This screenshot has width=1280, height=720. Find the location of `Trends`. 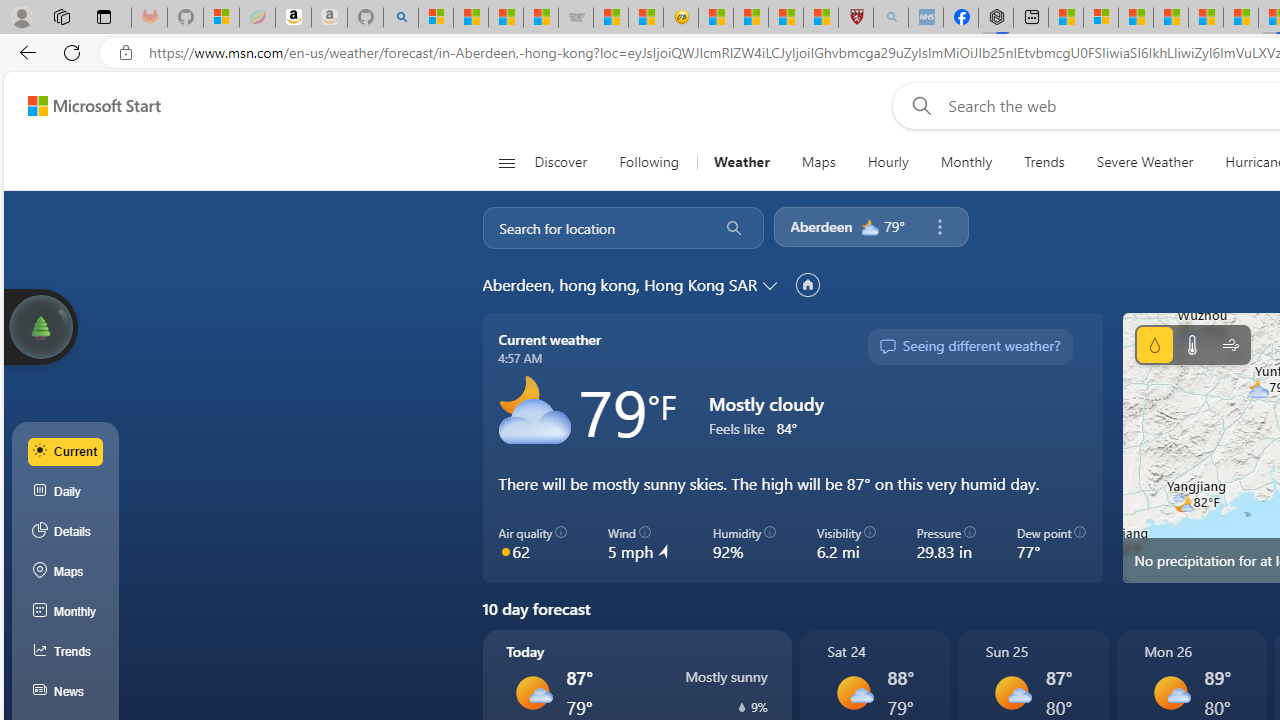

Trends is located at coordinates (1044, 162).